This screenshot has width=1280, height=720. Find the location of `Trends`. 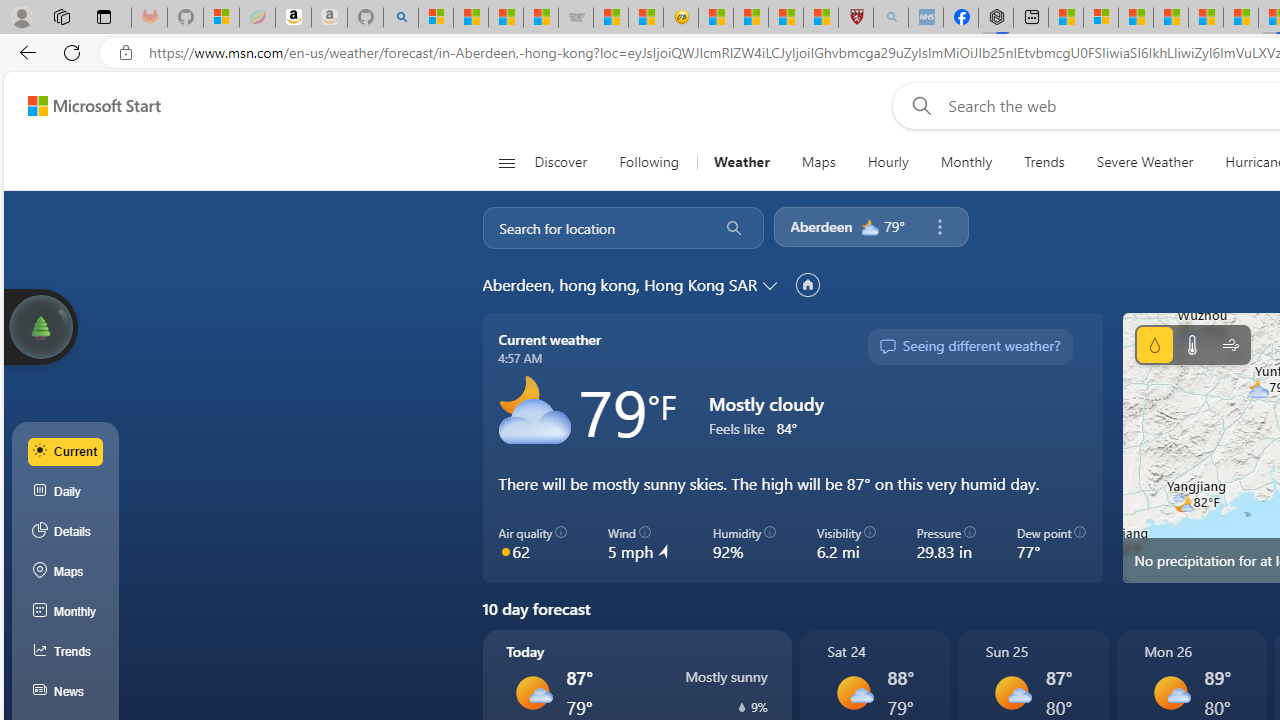

Trends is located at coordinates (1044, 162).